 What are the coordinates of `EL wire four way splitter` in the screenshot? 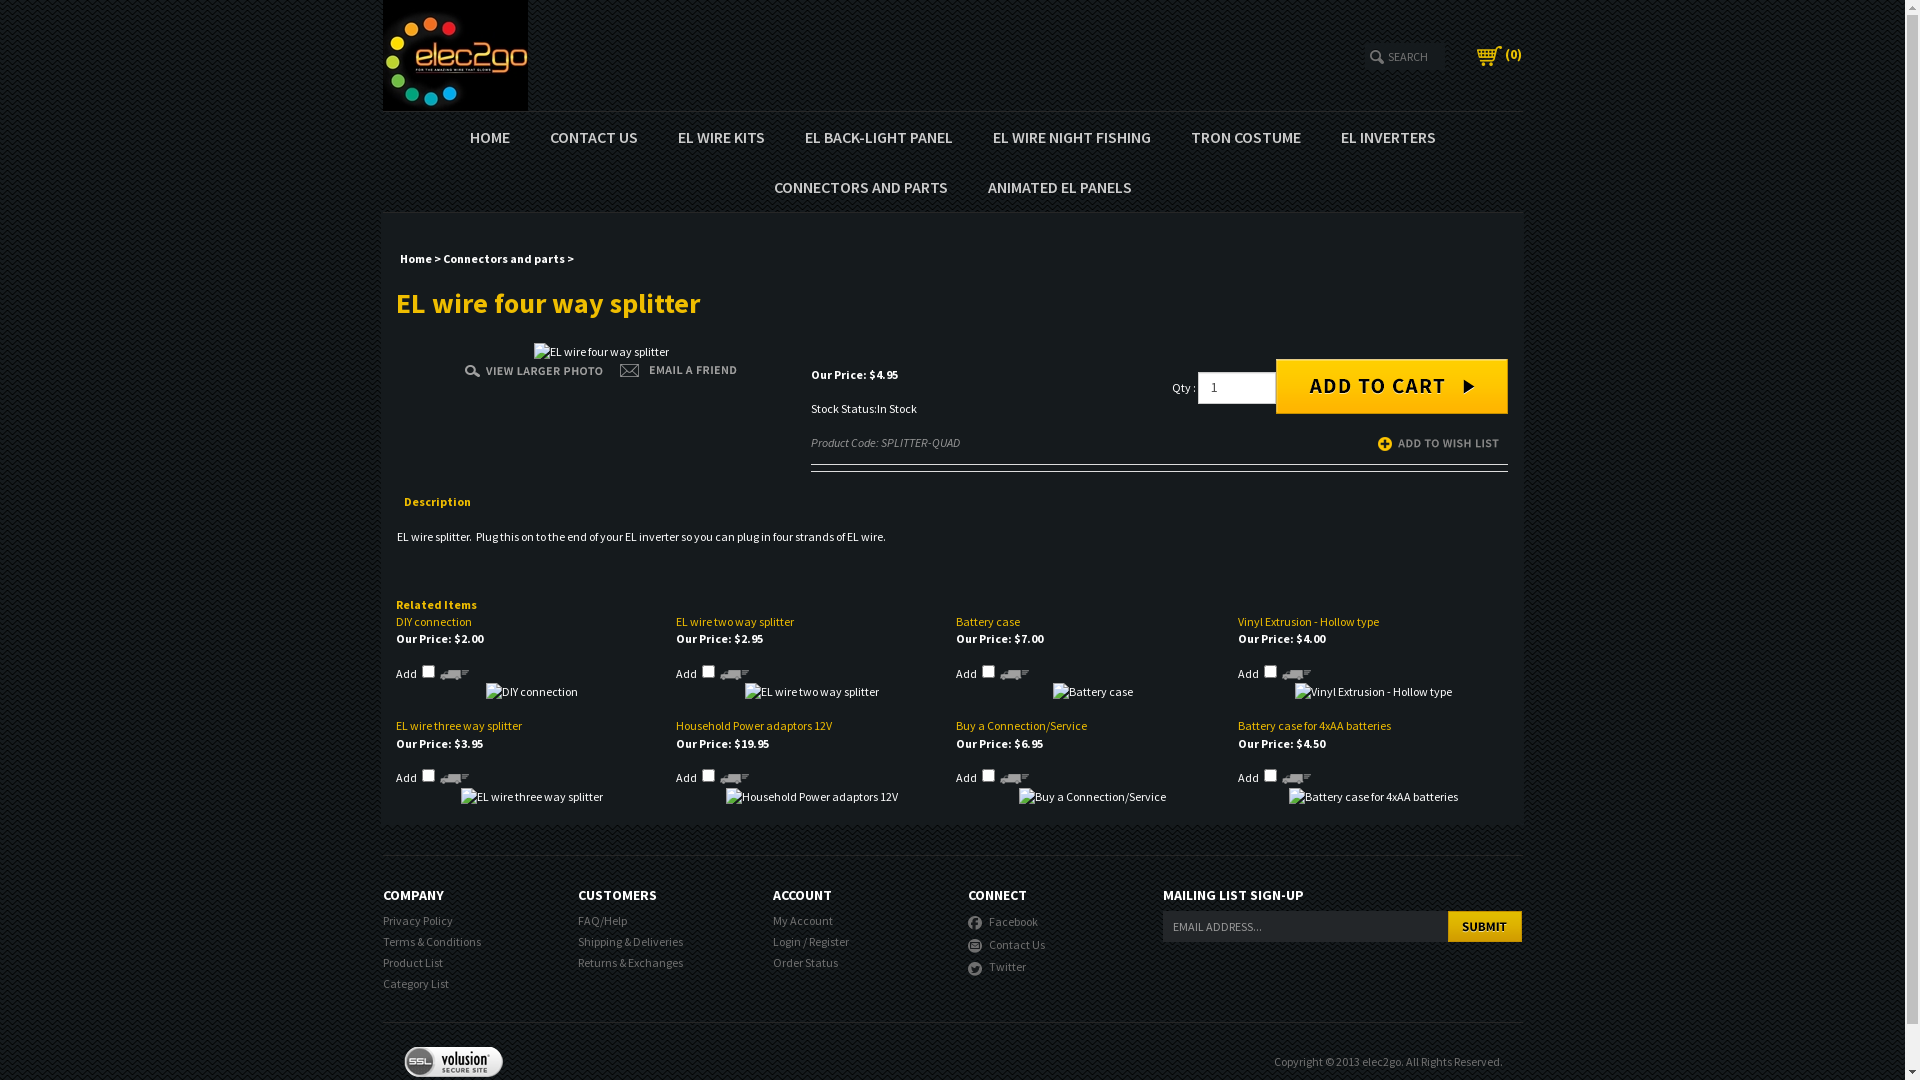 It's located at (602, 352).